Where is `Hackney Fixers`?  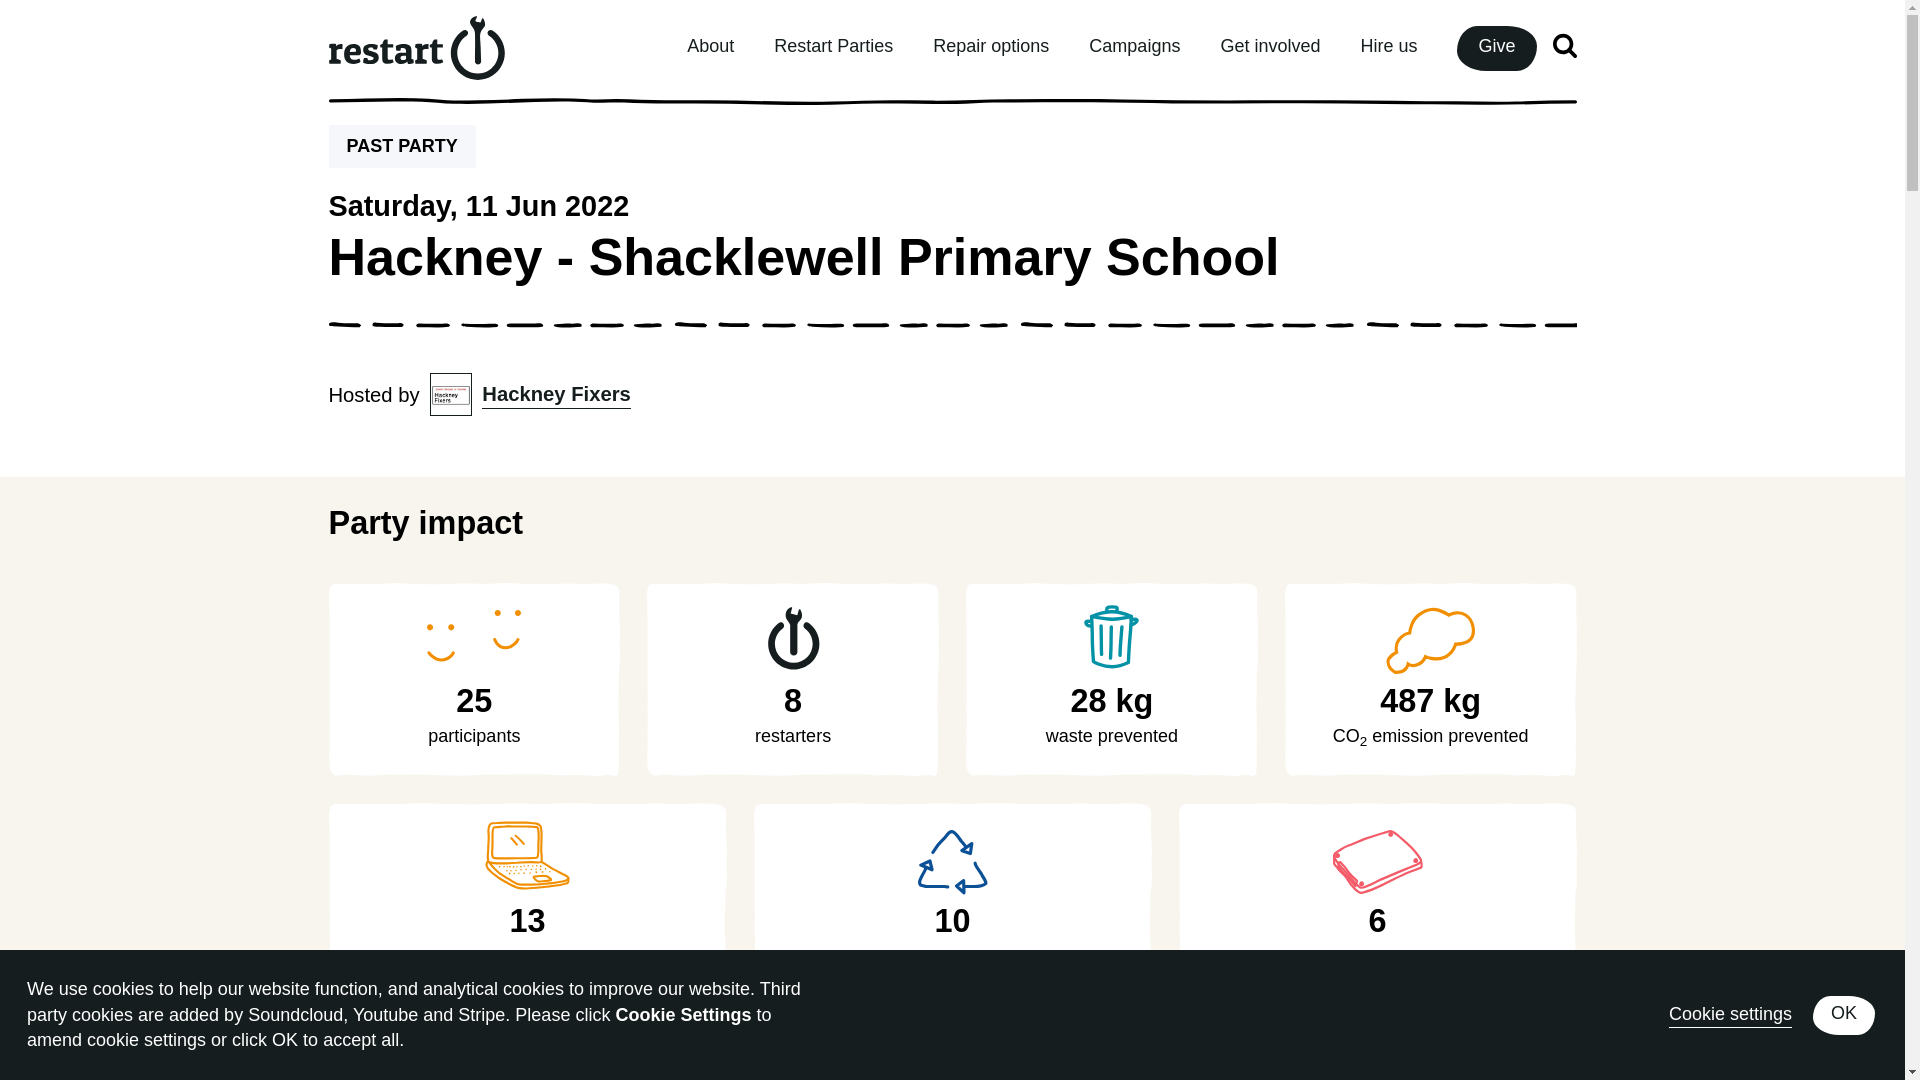
Hackney Fixers is located at coordinates (555, 394).